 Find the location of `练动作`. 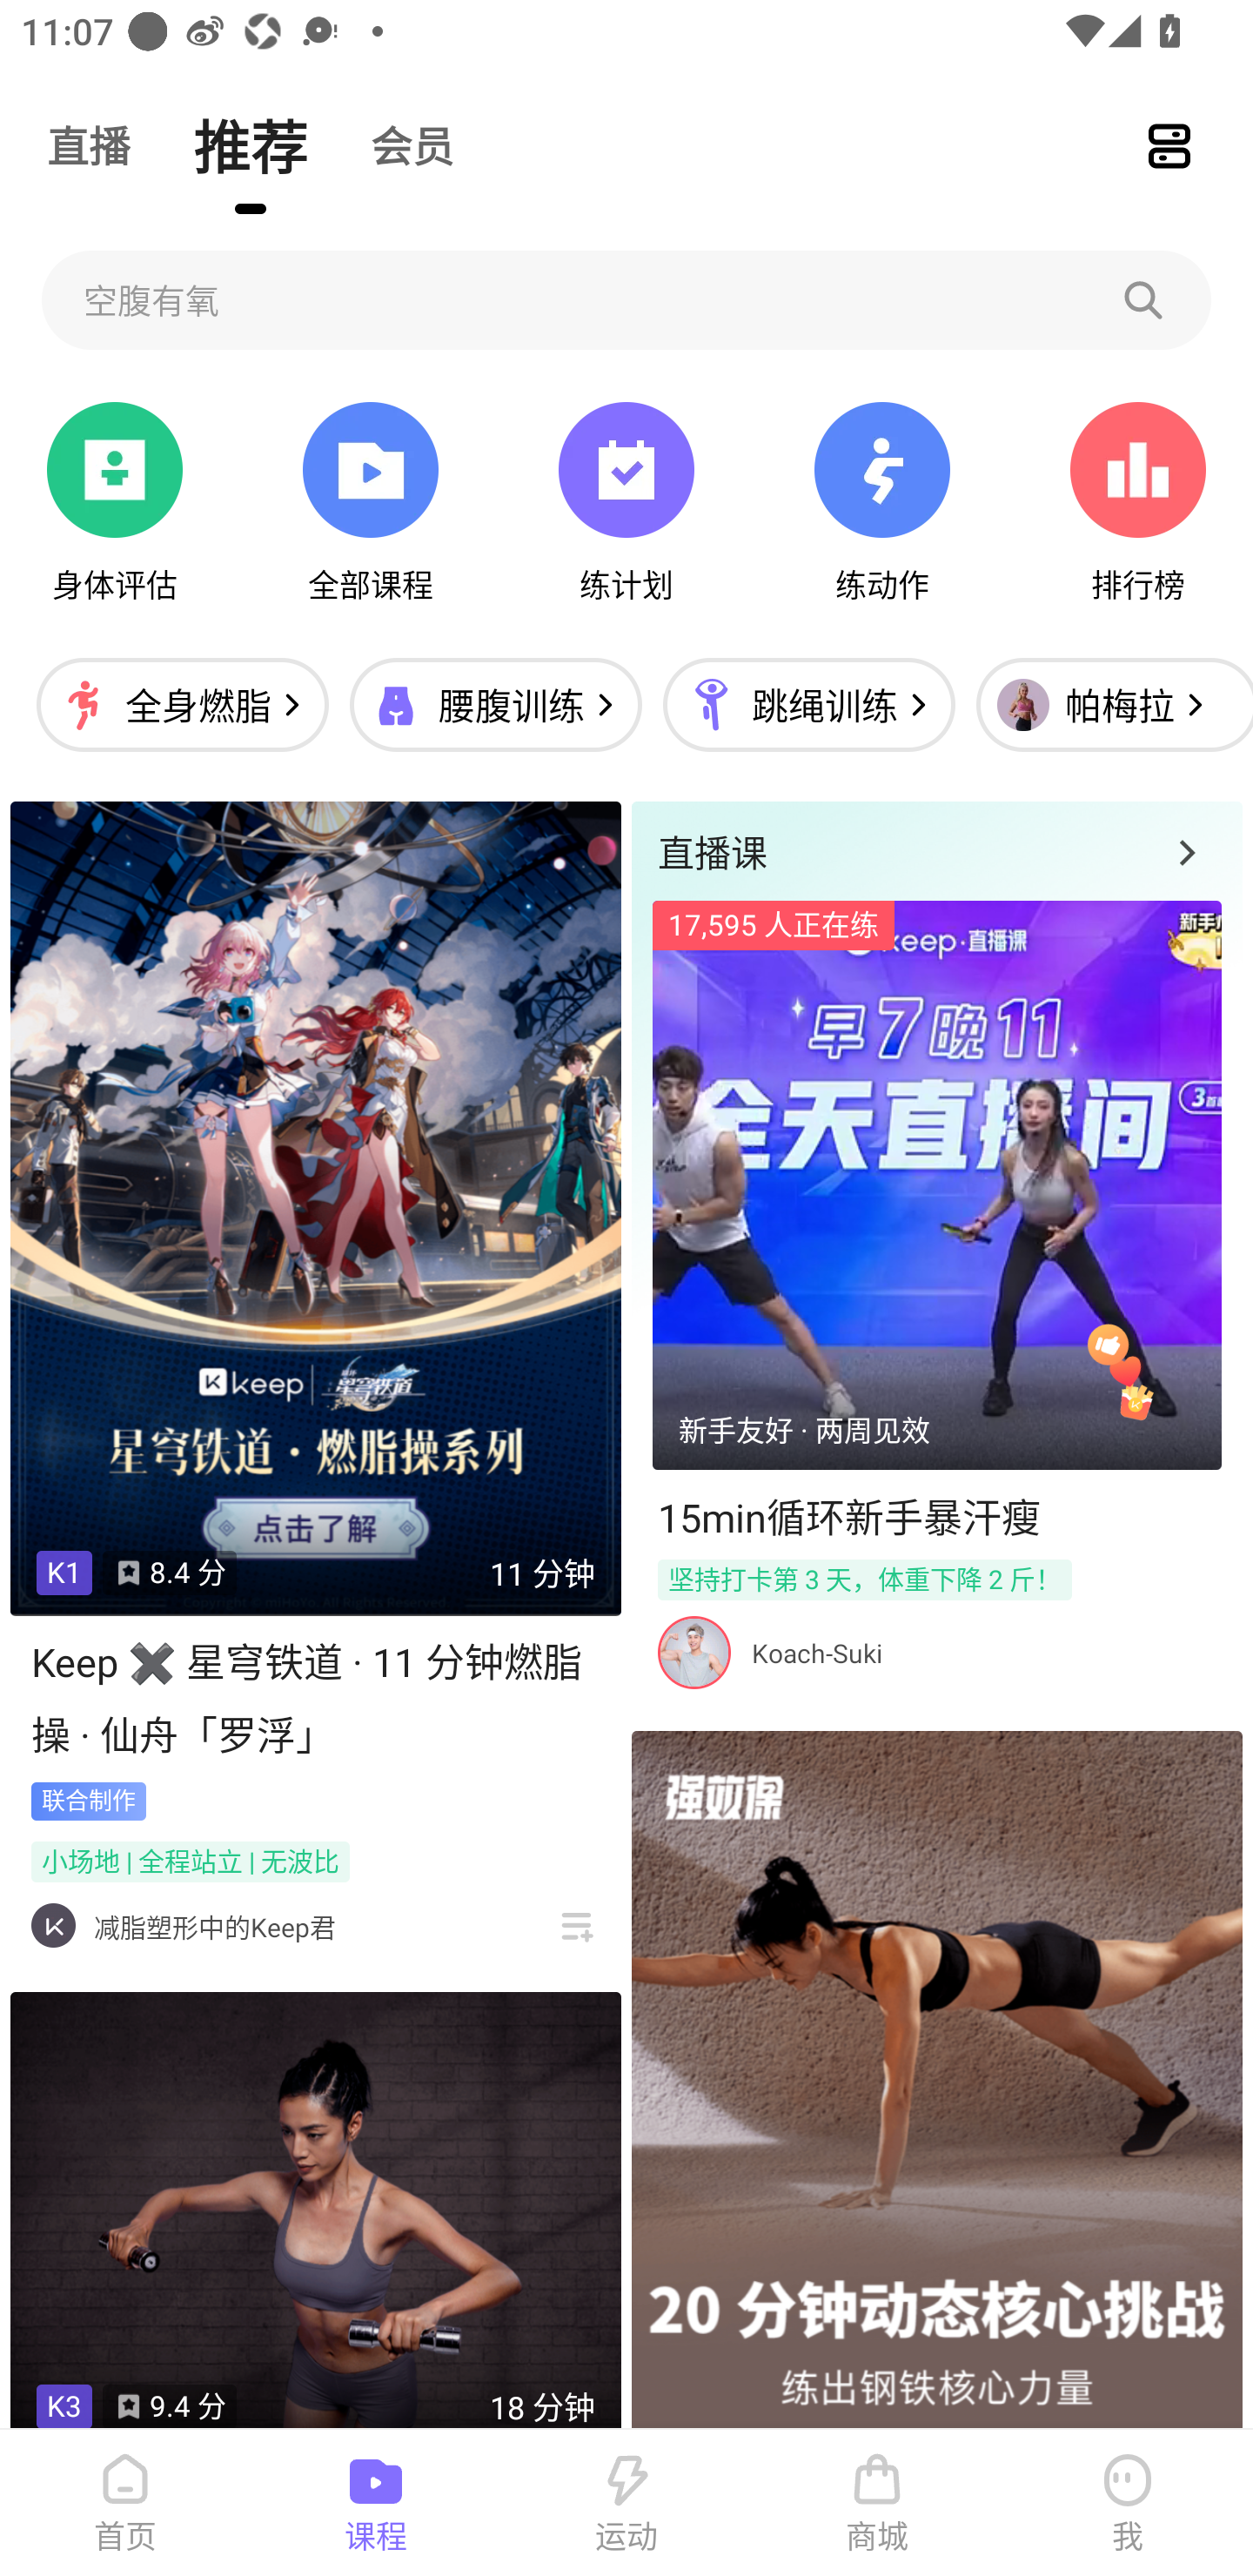

练动作 is located at coordinates (882, 503).